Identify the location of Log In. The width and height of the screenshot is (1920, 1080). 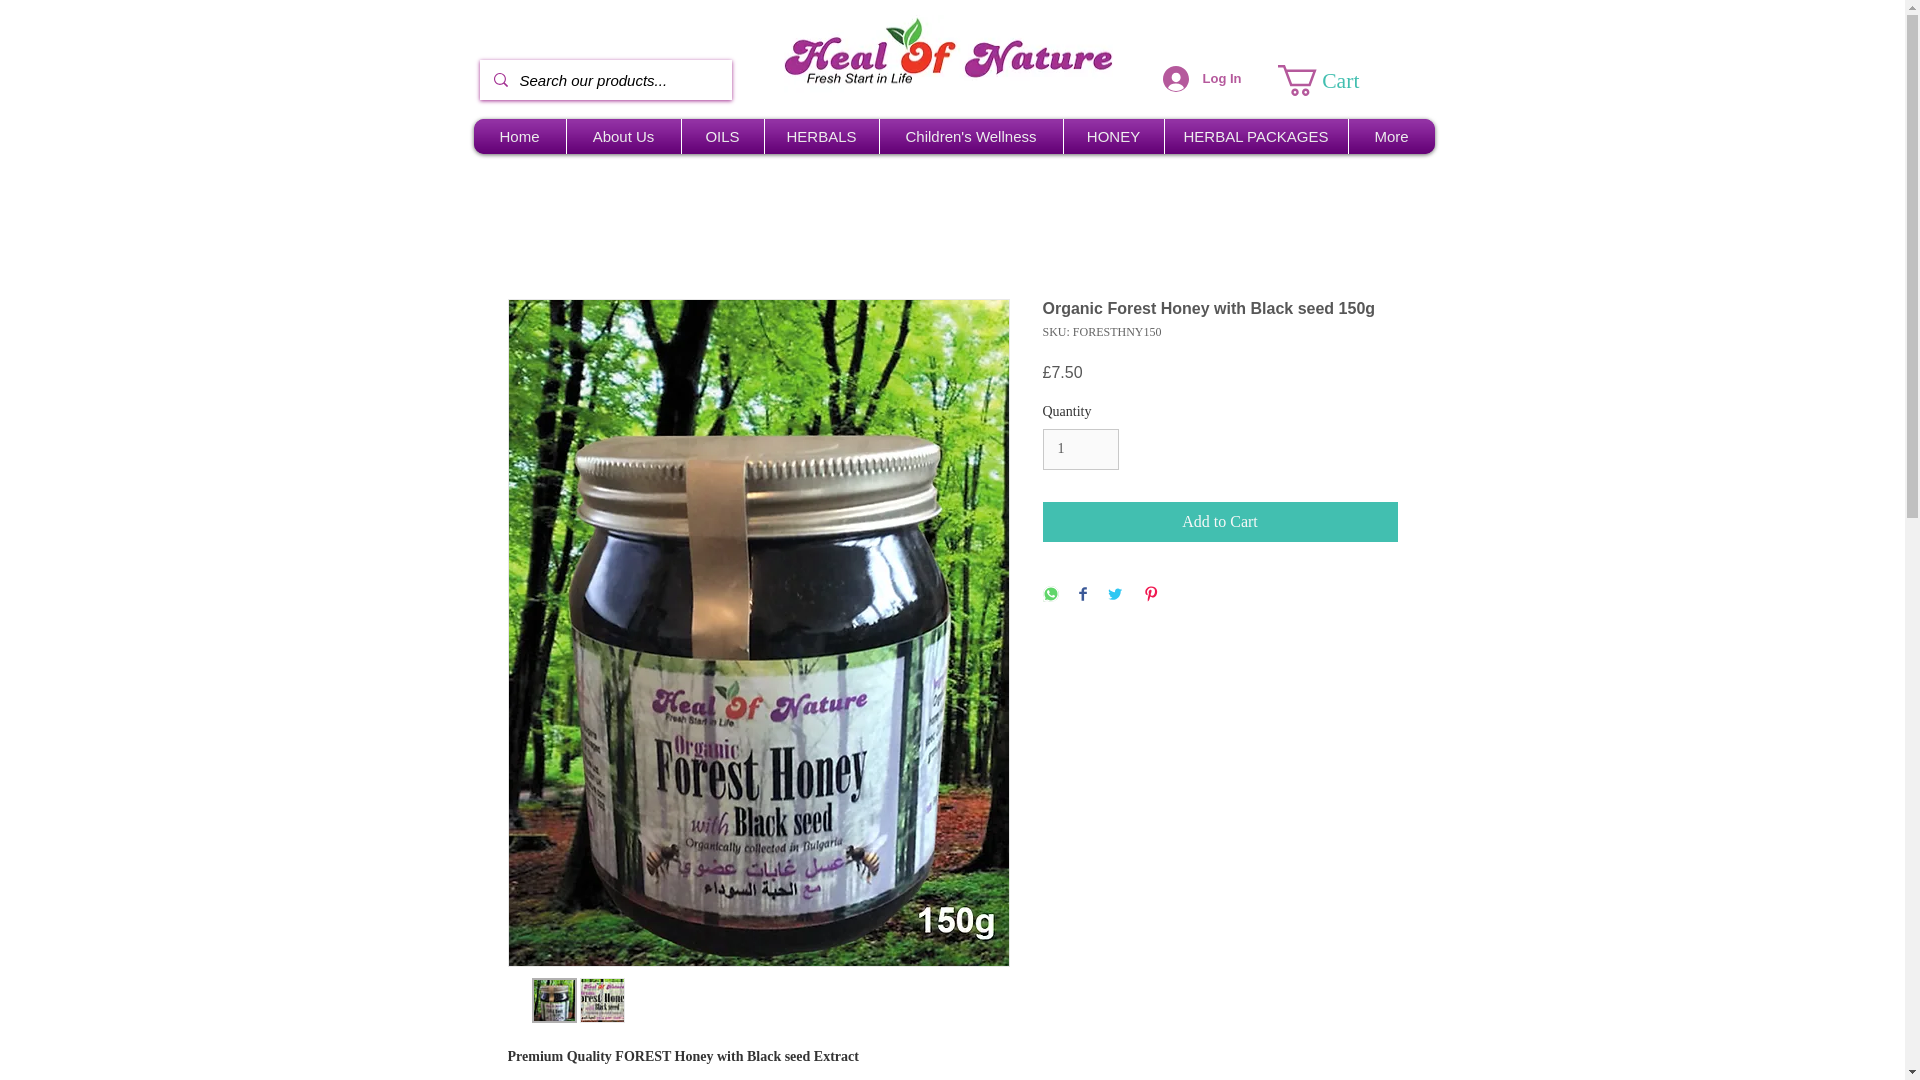
(1202, 79).